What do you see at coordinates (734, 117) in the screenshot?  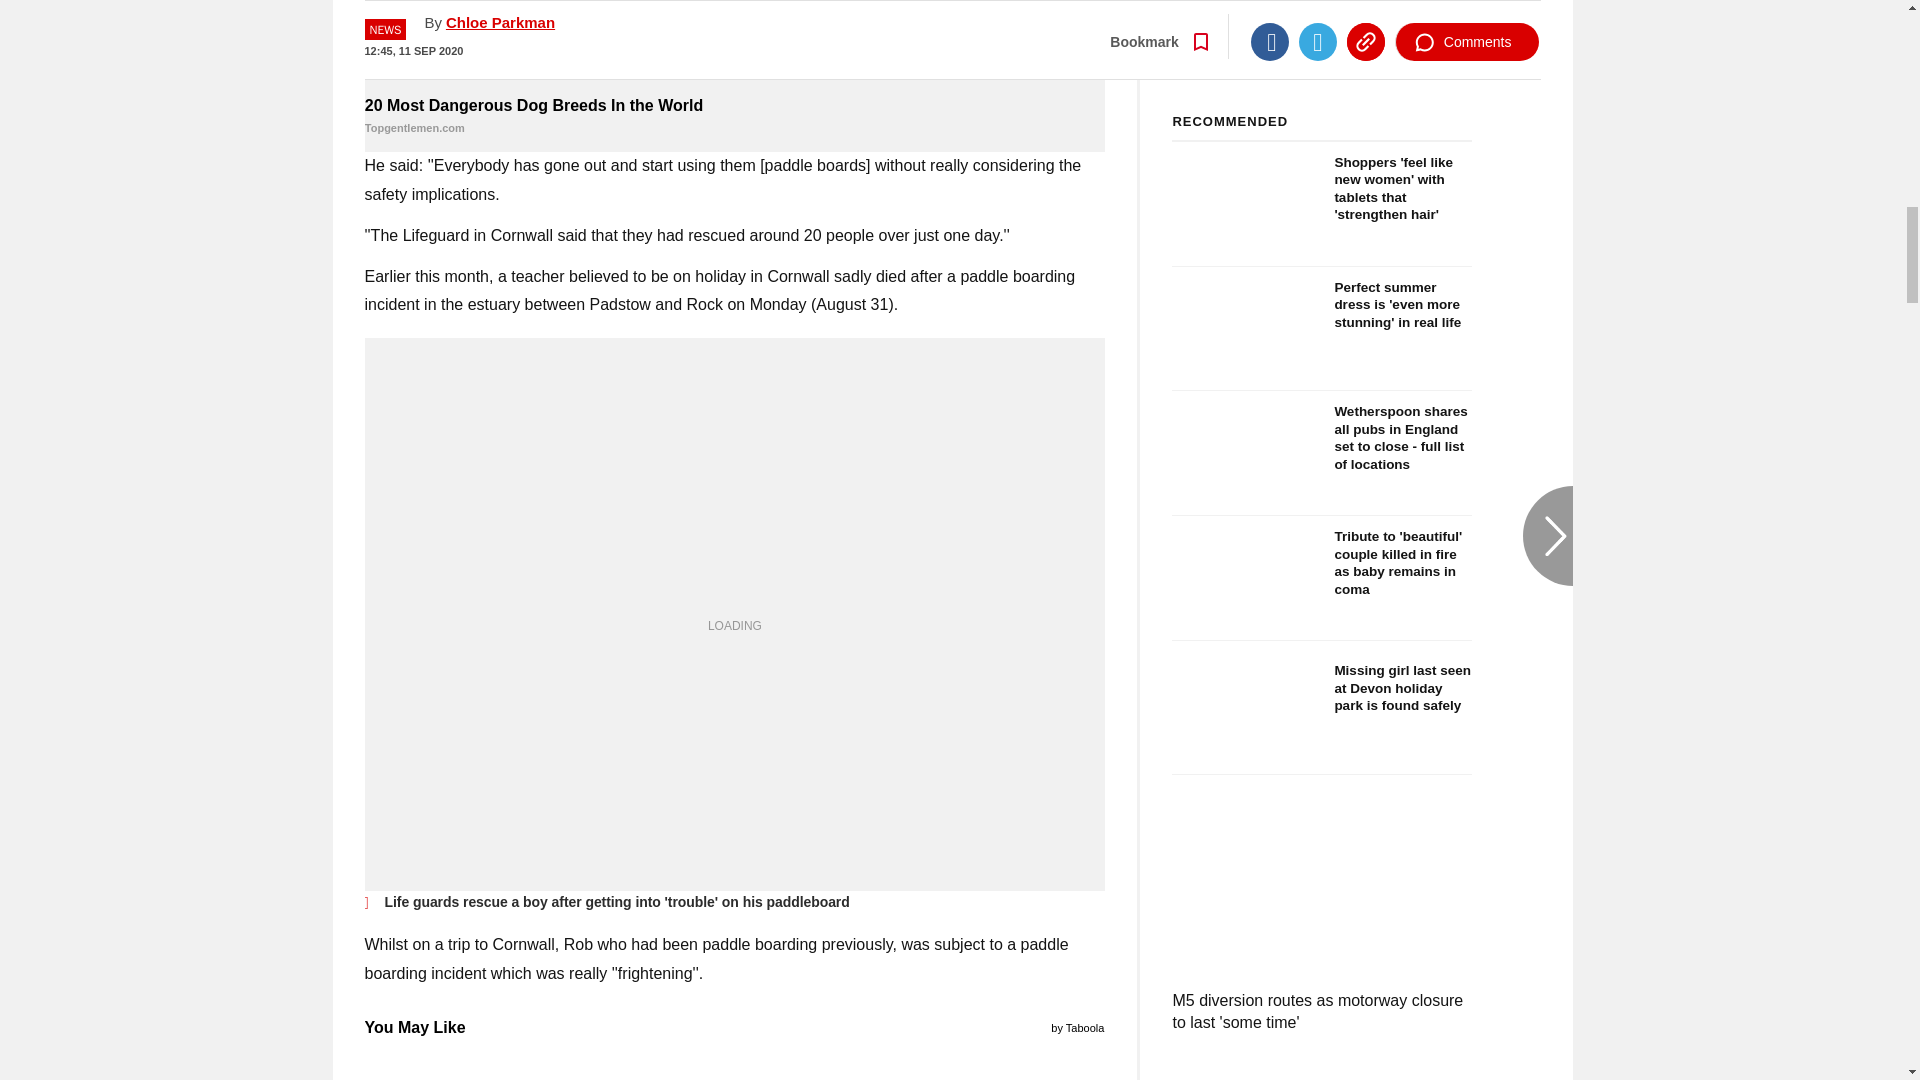 I see `20 Most Dangerous Dog Breeds In the World` at bounding box center [734, 117].